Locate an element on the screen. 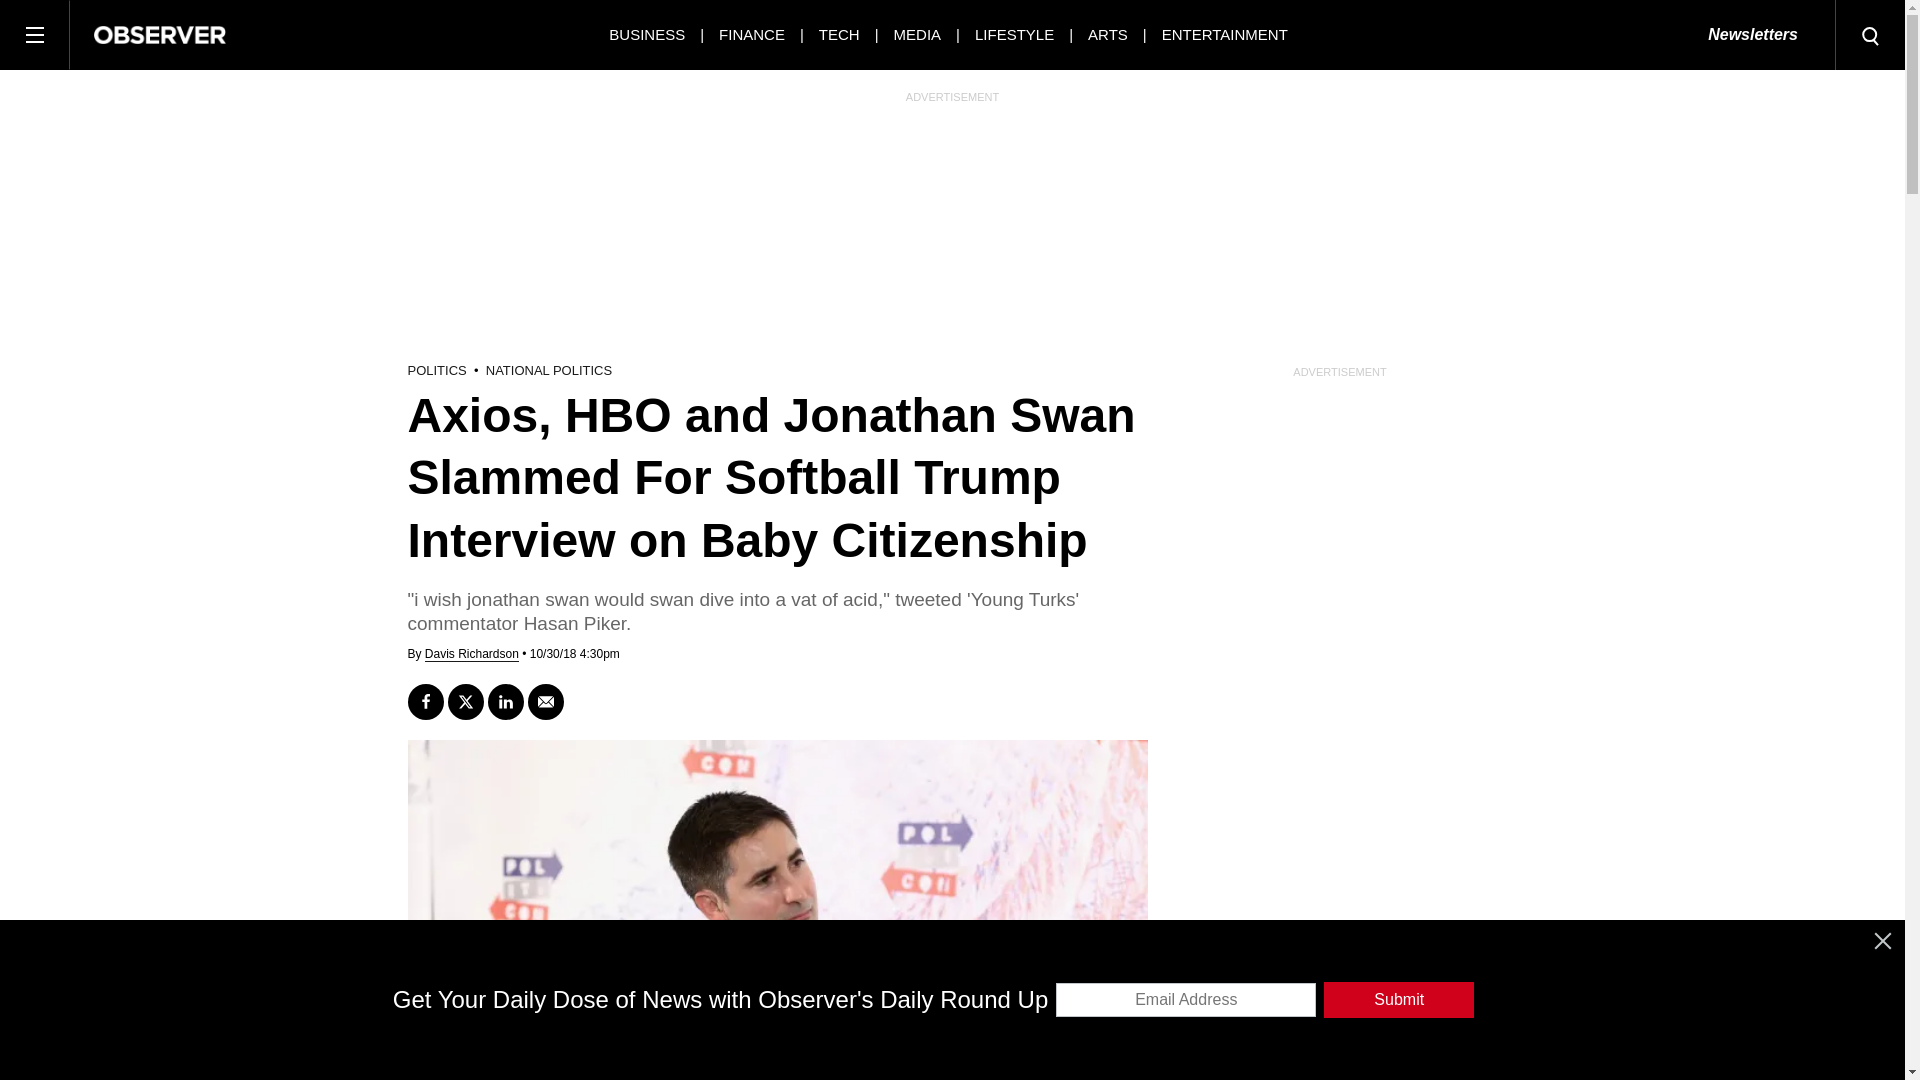 The height and width of the screenshot is (1080, 1920). Observer is located at coordinates (160, 34).